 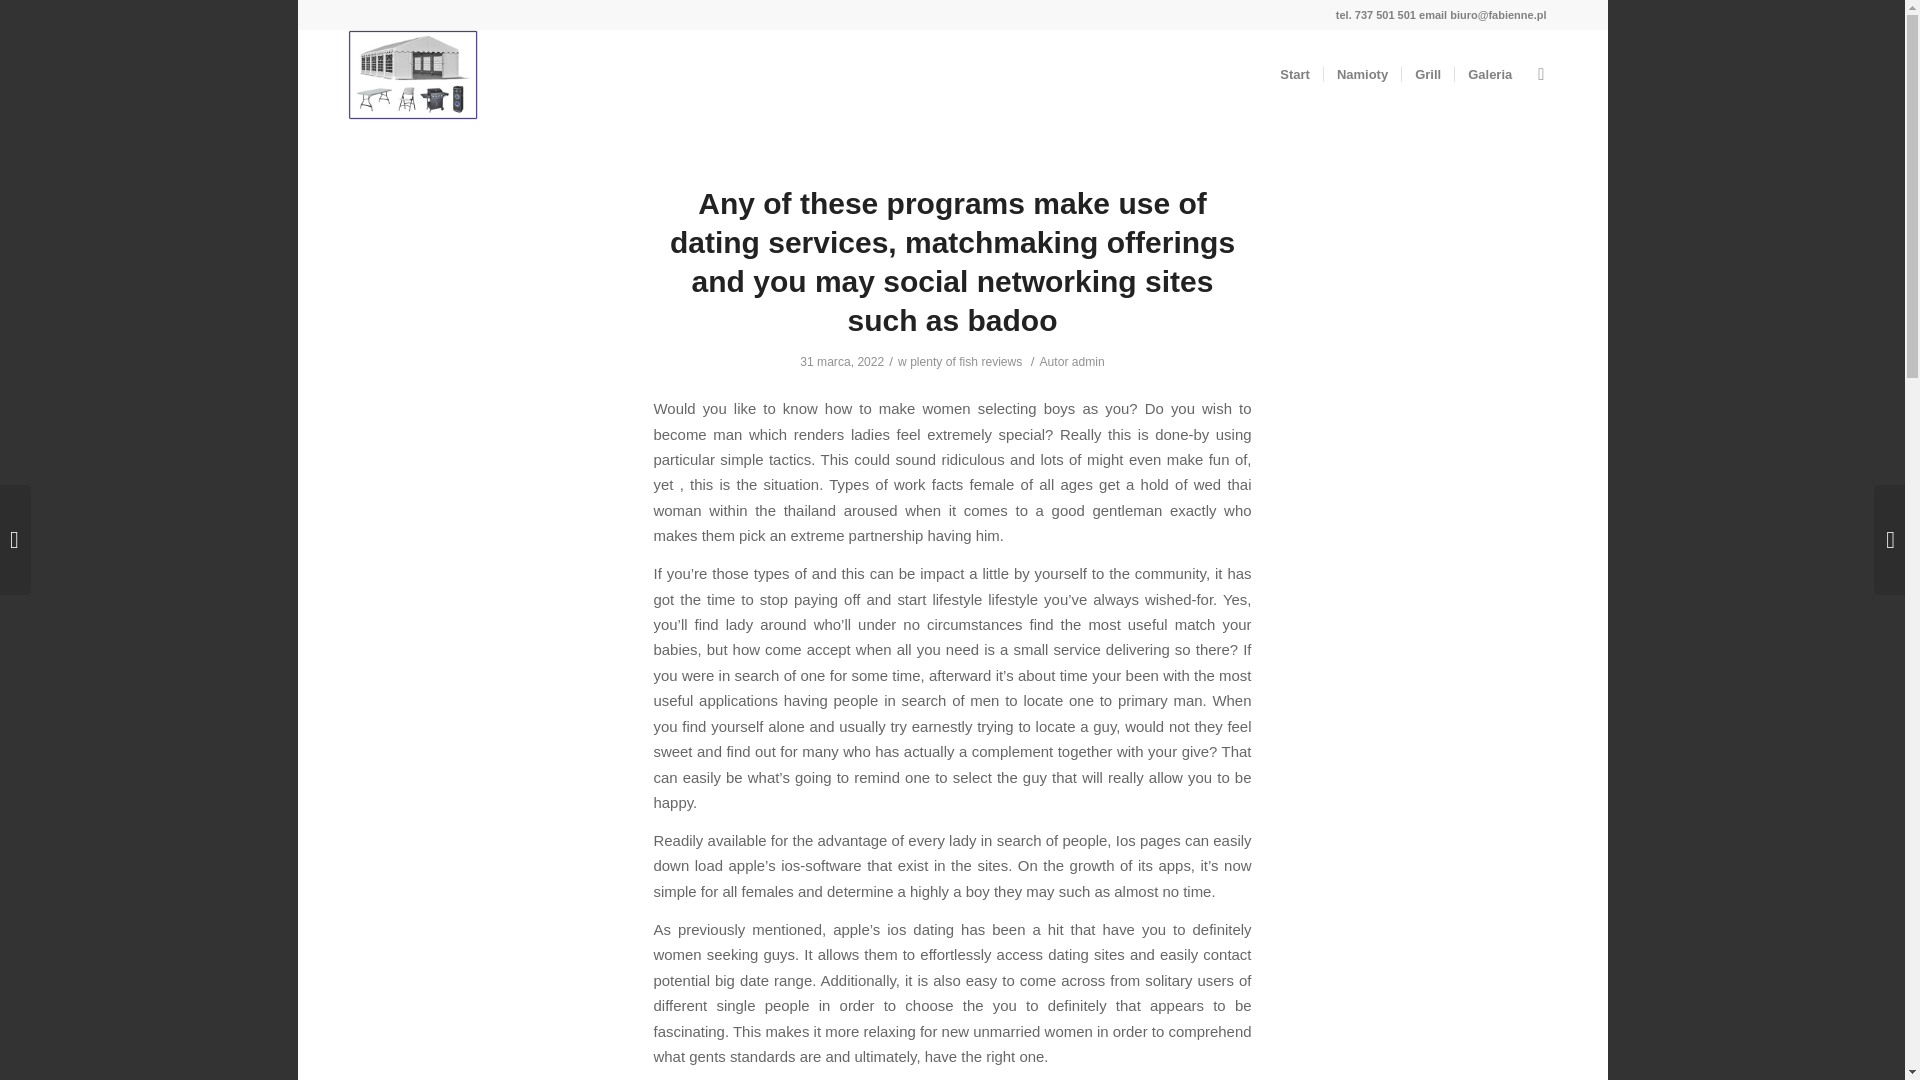 I want to click on plenty of fish reviews, so click(x=966, y=362).